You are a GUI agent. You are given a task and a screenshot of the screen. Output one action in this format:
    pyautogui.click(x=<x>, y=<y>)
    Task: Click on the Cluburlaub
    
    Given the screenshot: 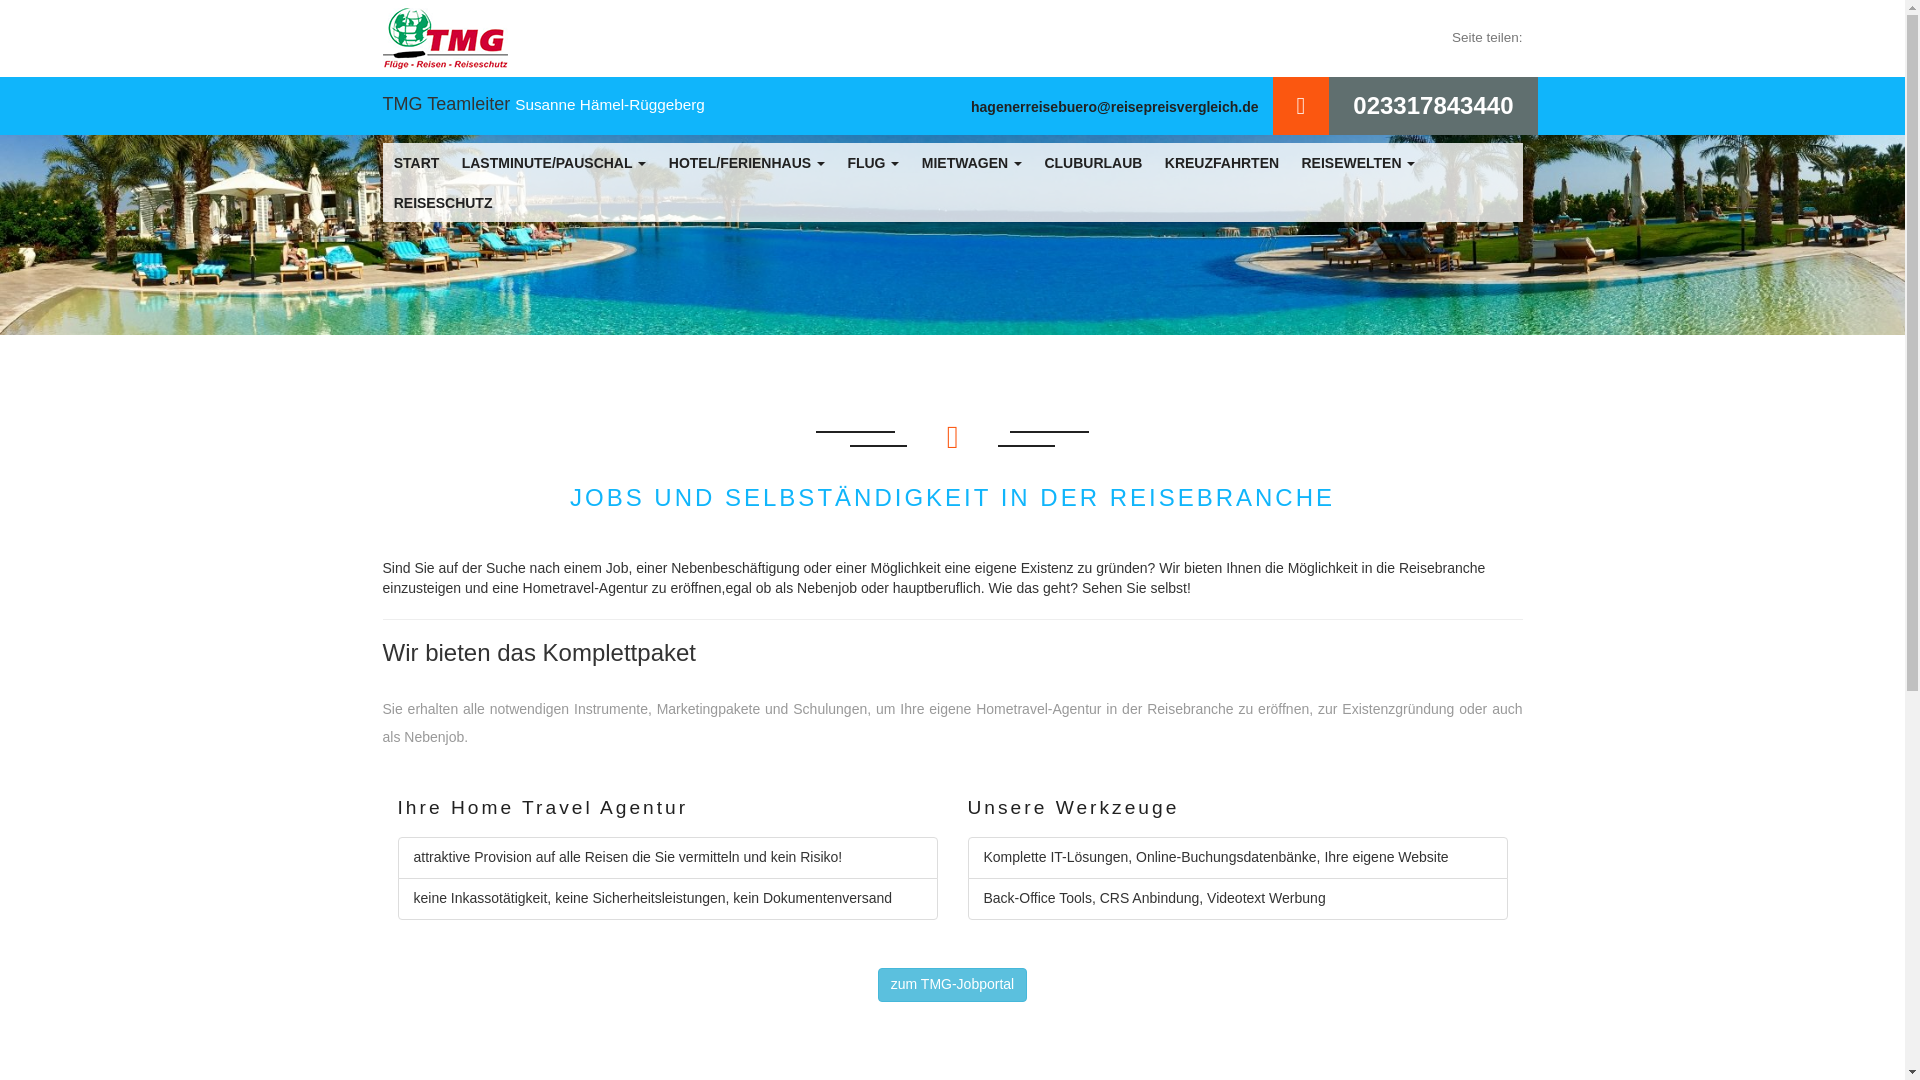 What is the action you would take?
    pyautogui.click(x=1093, y=162)
    